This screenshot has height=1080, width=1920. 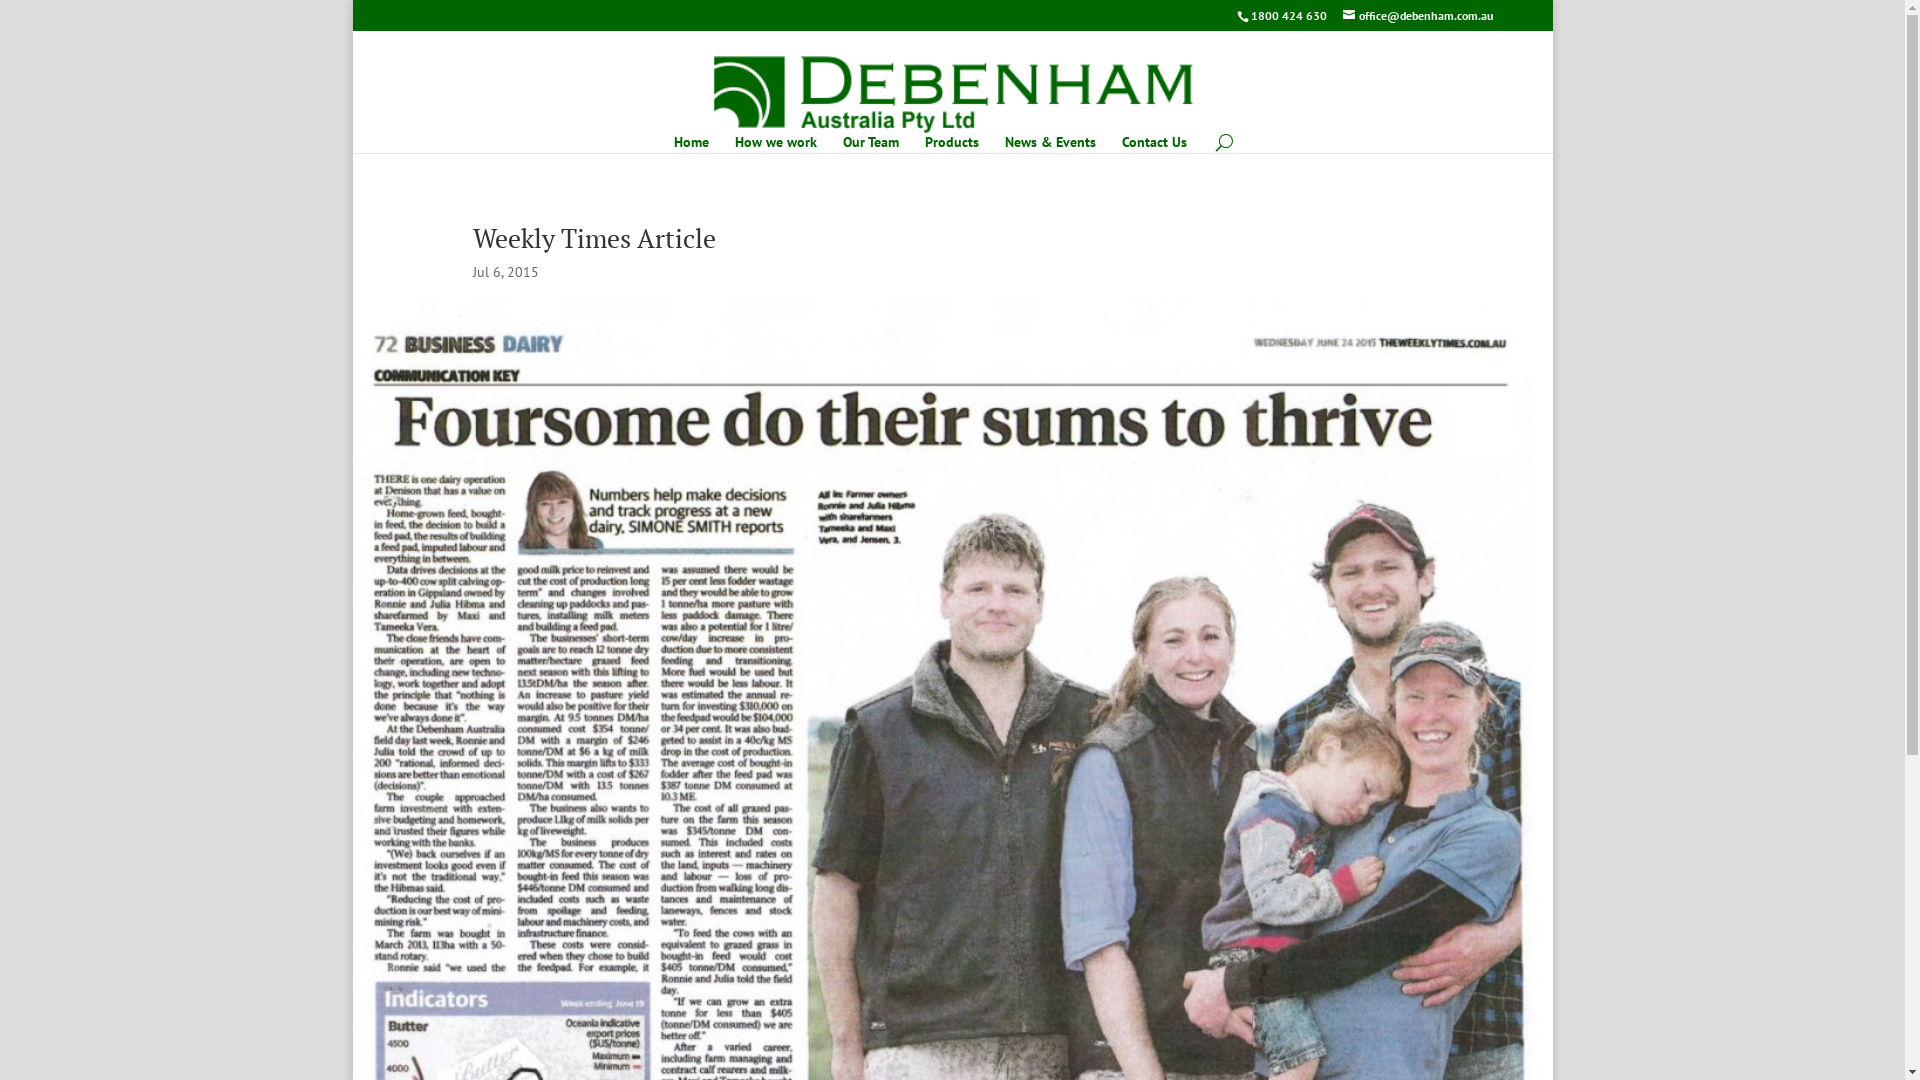 What do you see at coordinates (1050, 156) in the screenshot?
I see `News & Events` at bounding box center [1050, 156].